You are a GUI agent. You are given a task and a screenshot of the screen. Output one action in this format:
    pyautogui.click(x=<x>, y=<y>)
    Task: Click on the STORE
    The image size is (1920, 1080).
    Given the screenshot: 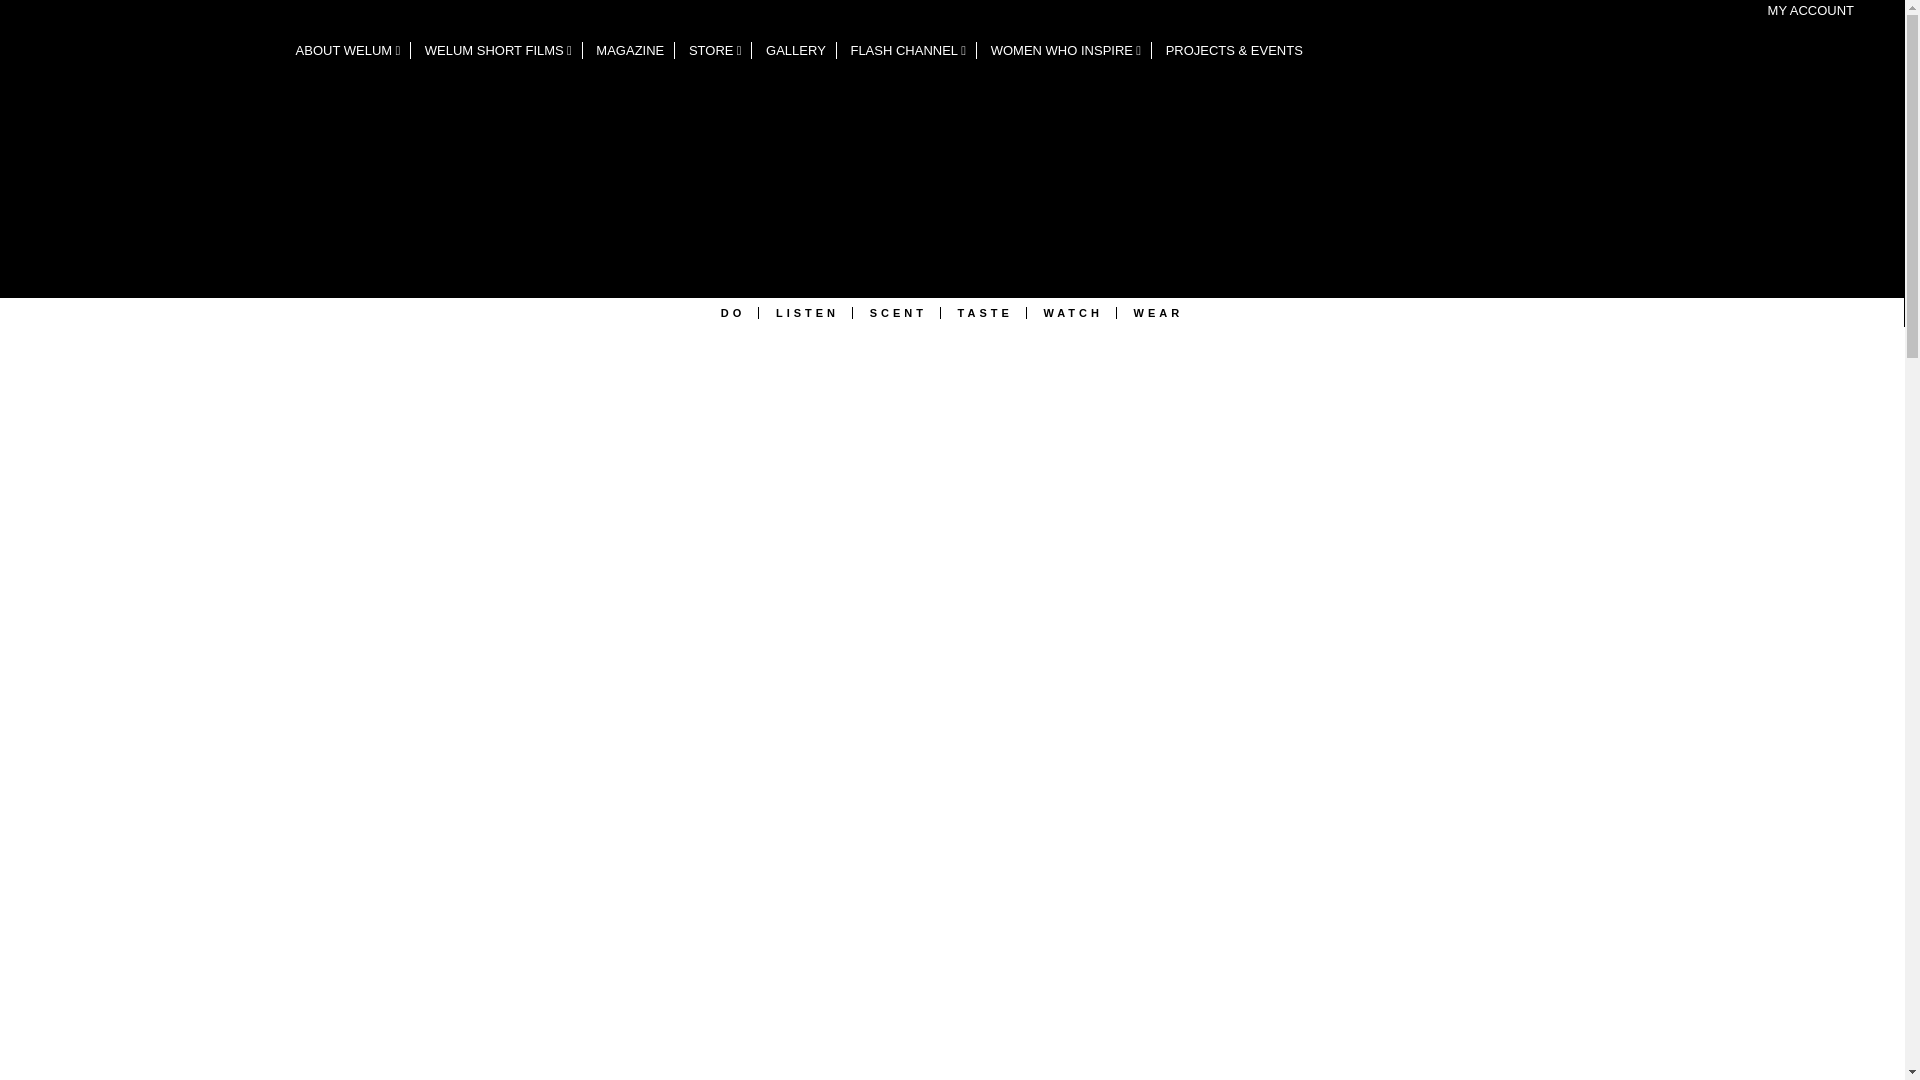 What is the action you would take?
    pyautogui.click(x=716, y=50)
    